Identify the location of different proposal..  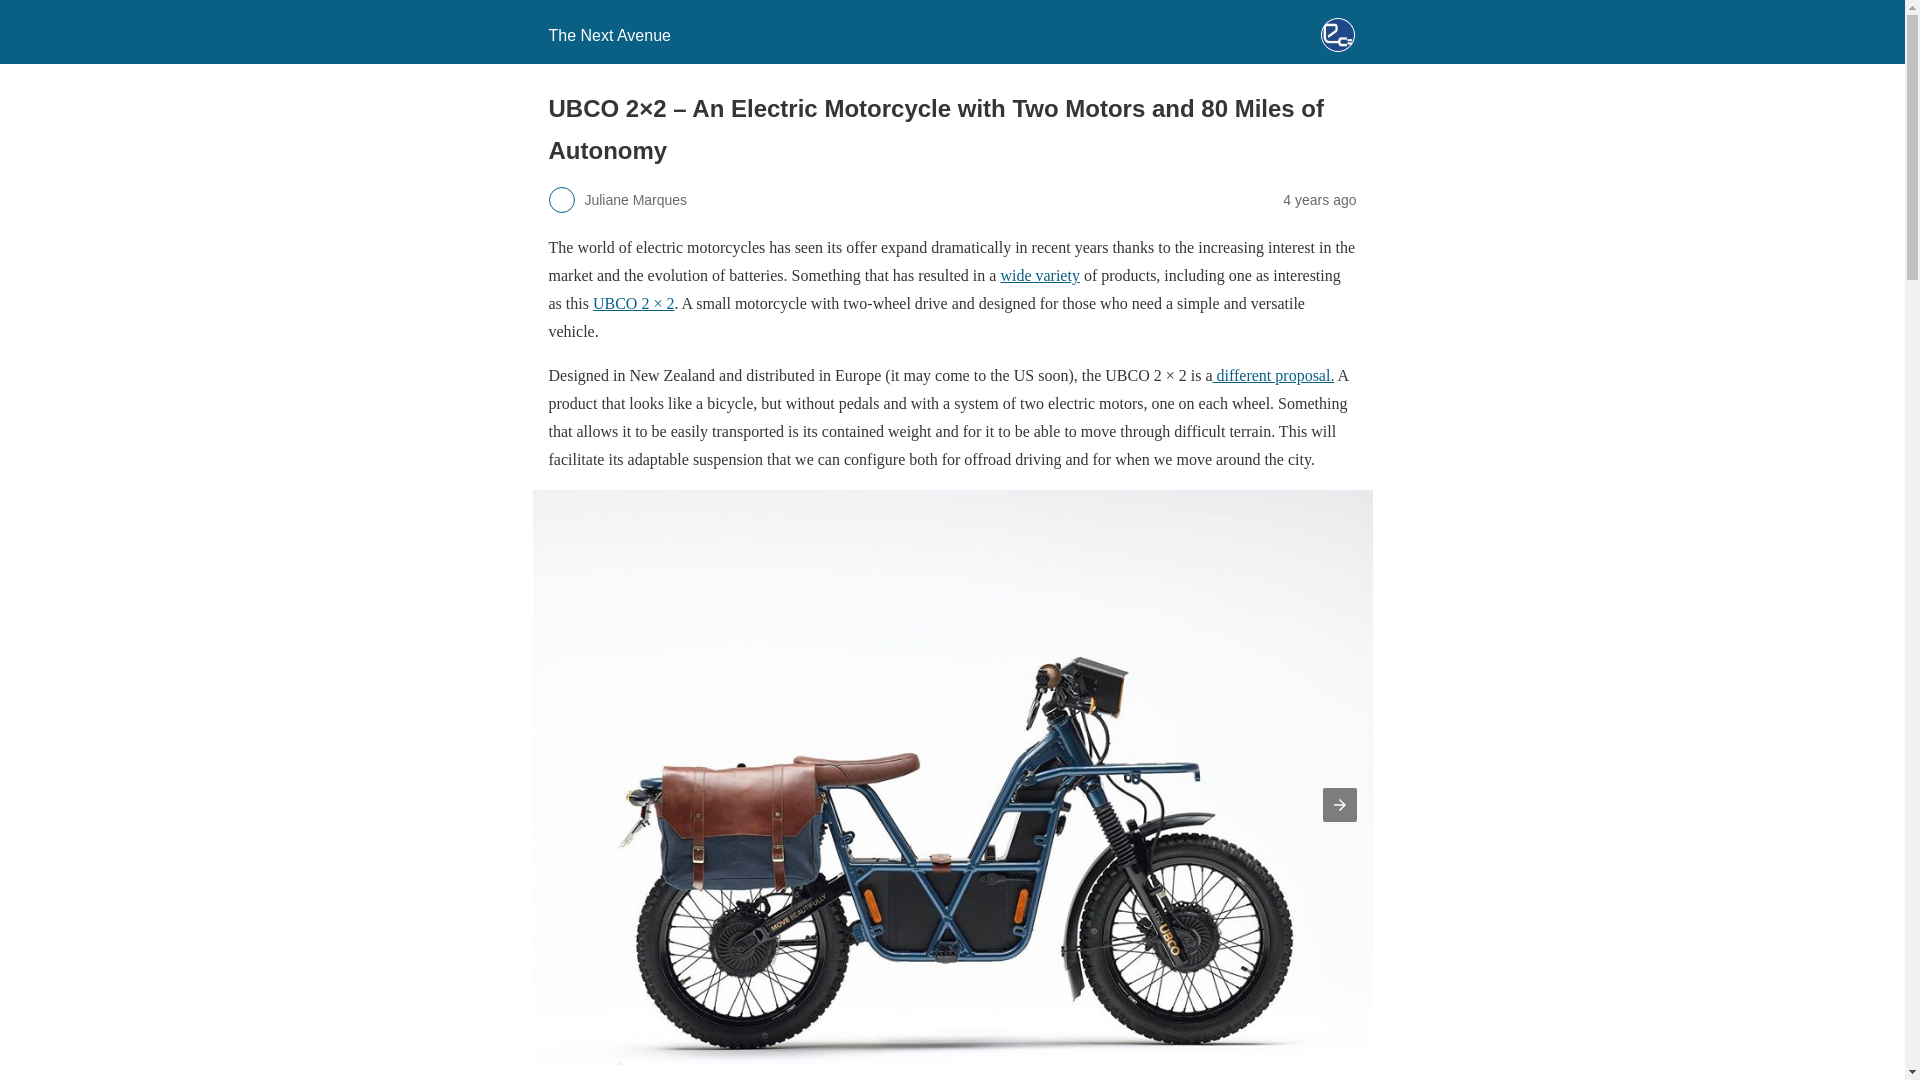
(1274, 376).